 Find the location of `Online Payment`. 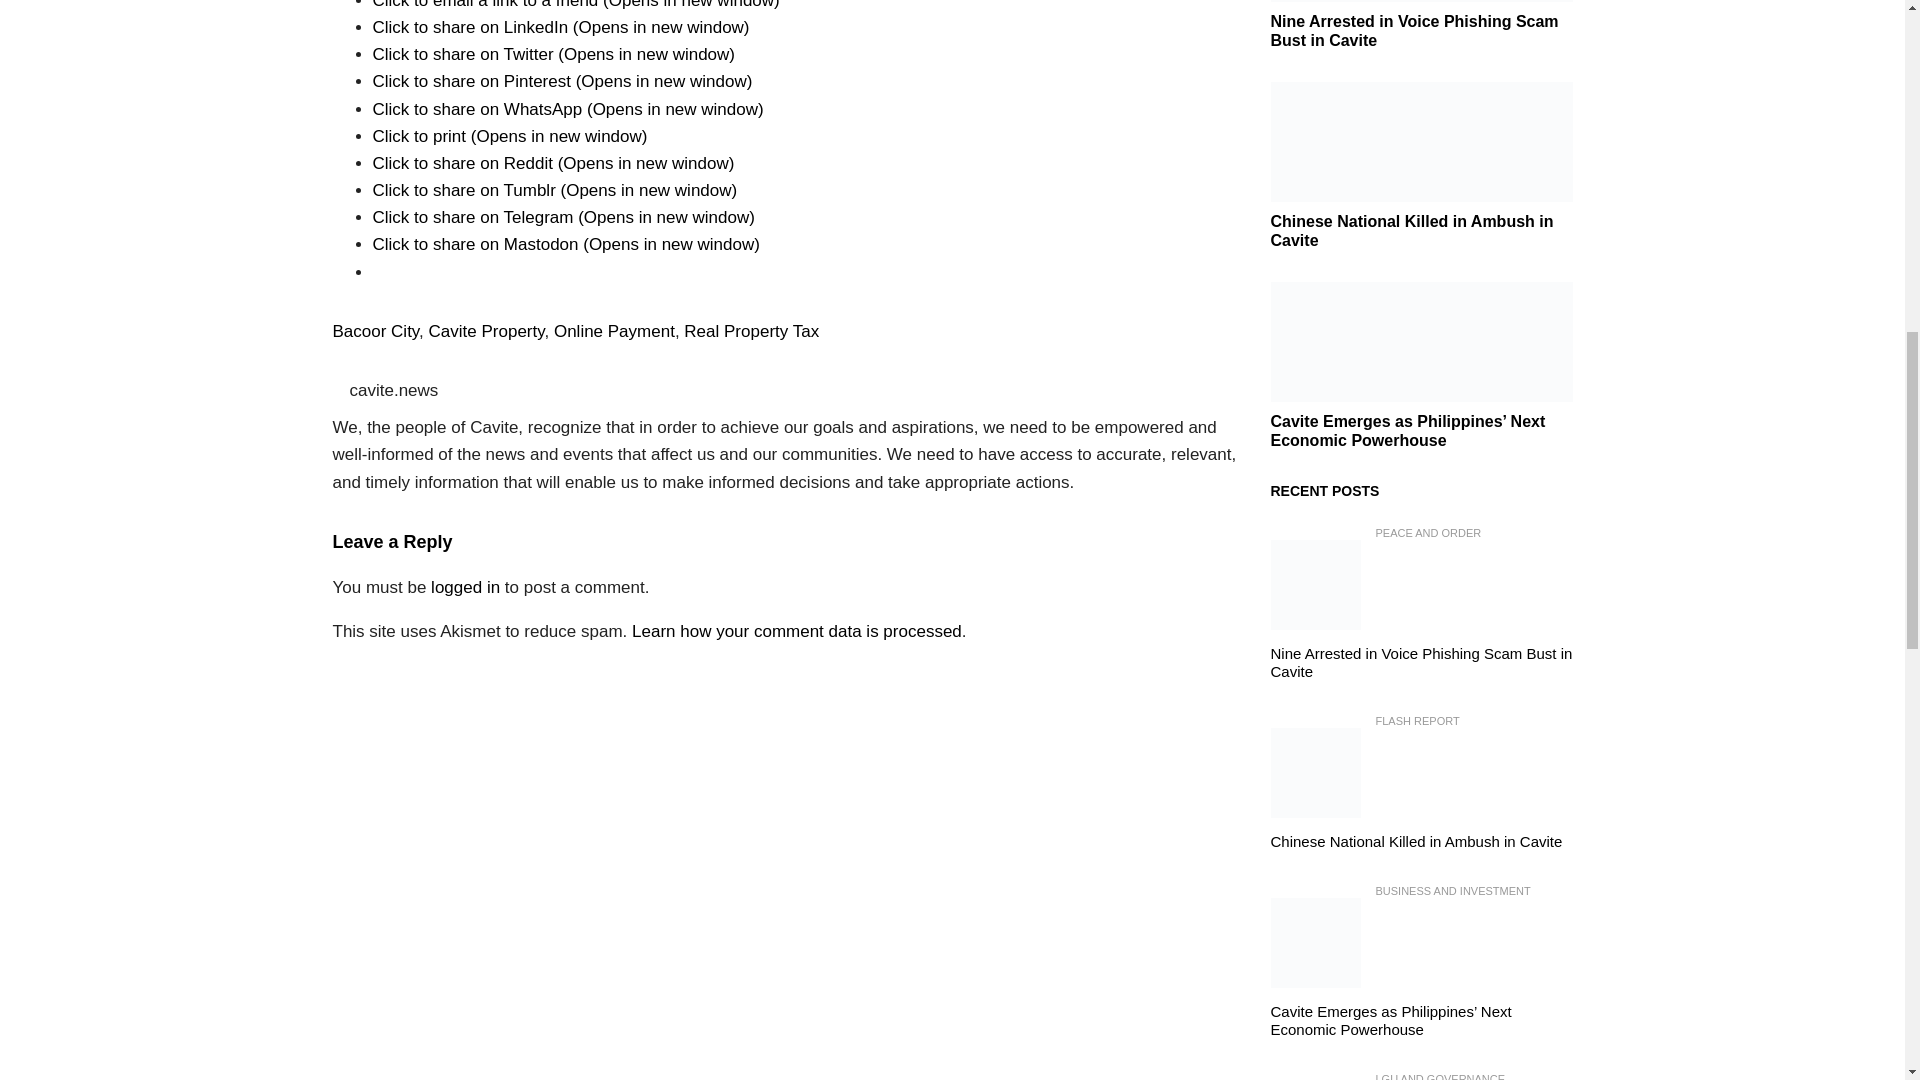

Online Payment is located at coordinates (614, 331).